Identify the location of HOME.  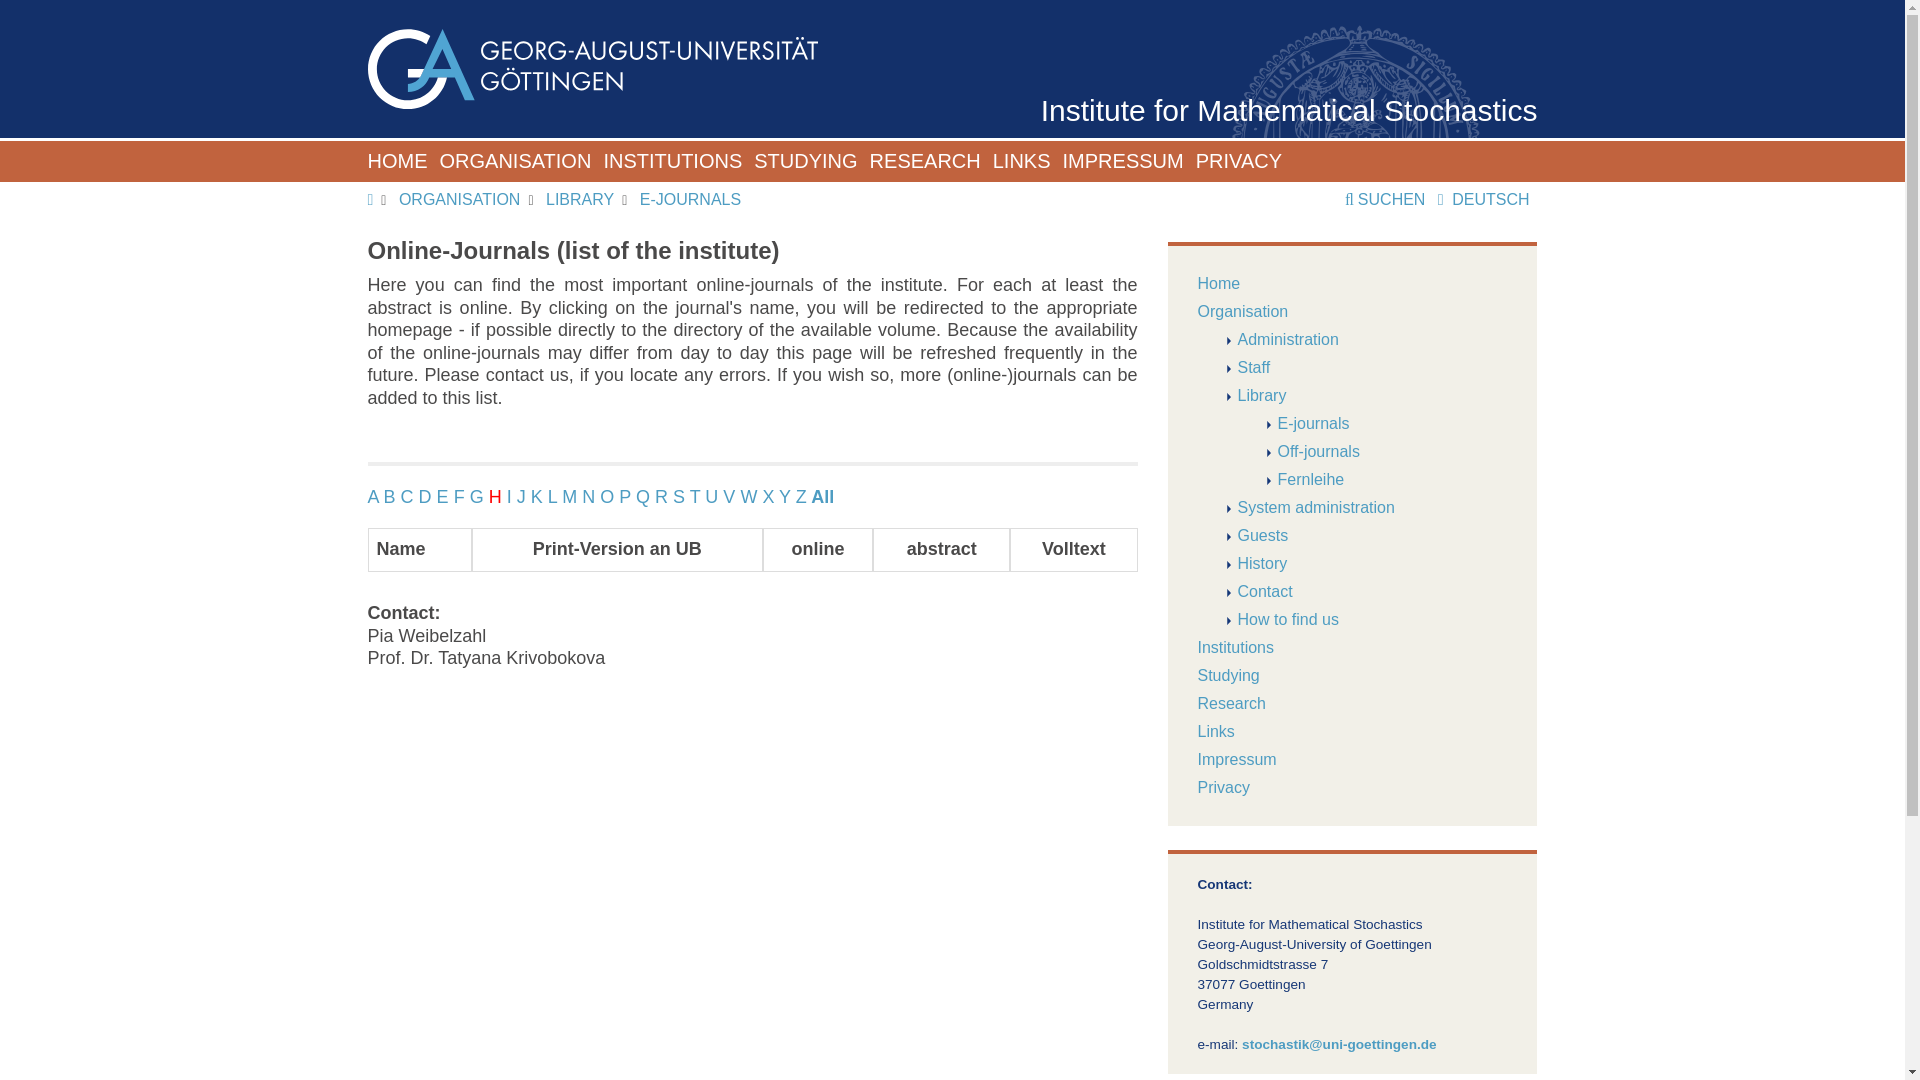
(398, 162).